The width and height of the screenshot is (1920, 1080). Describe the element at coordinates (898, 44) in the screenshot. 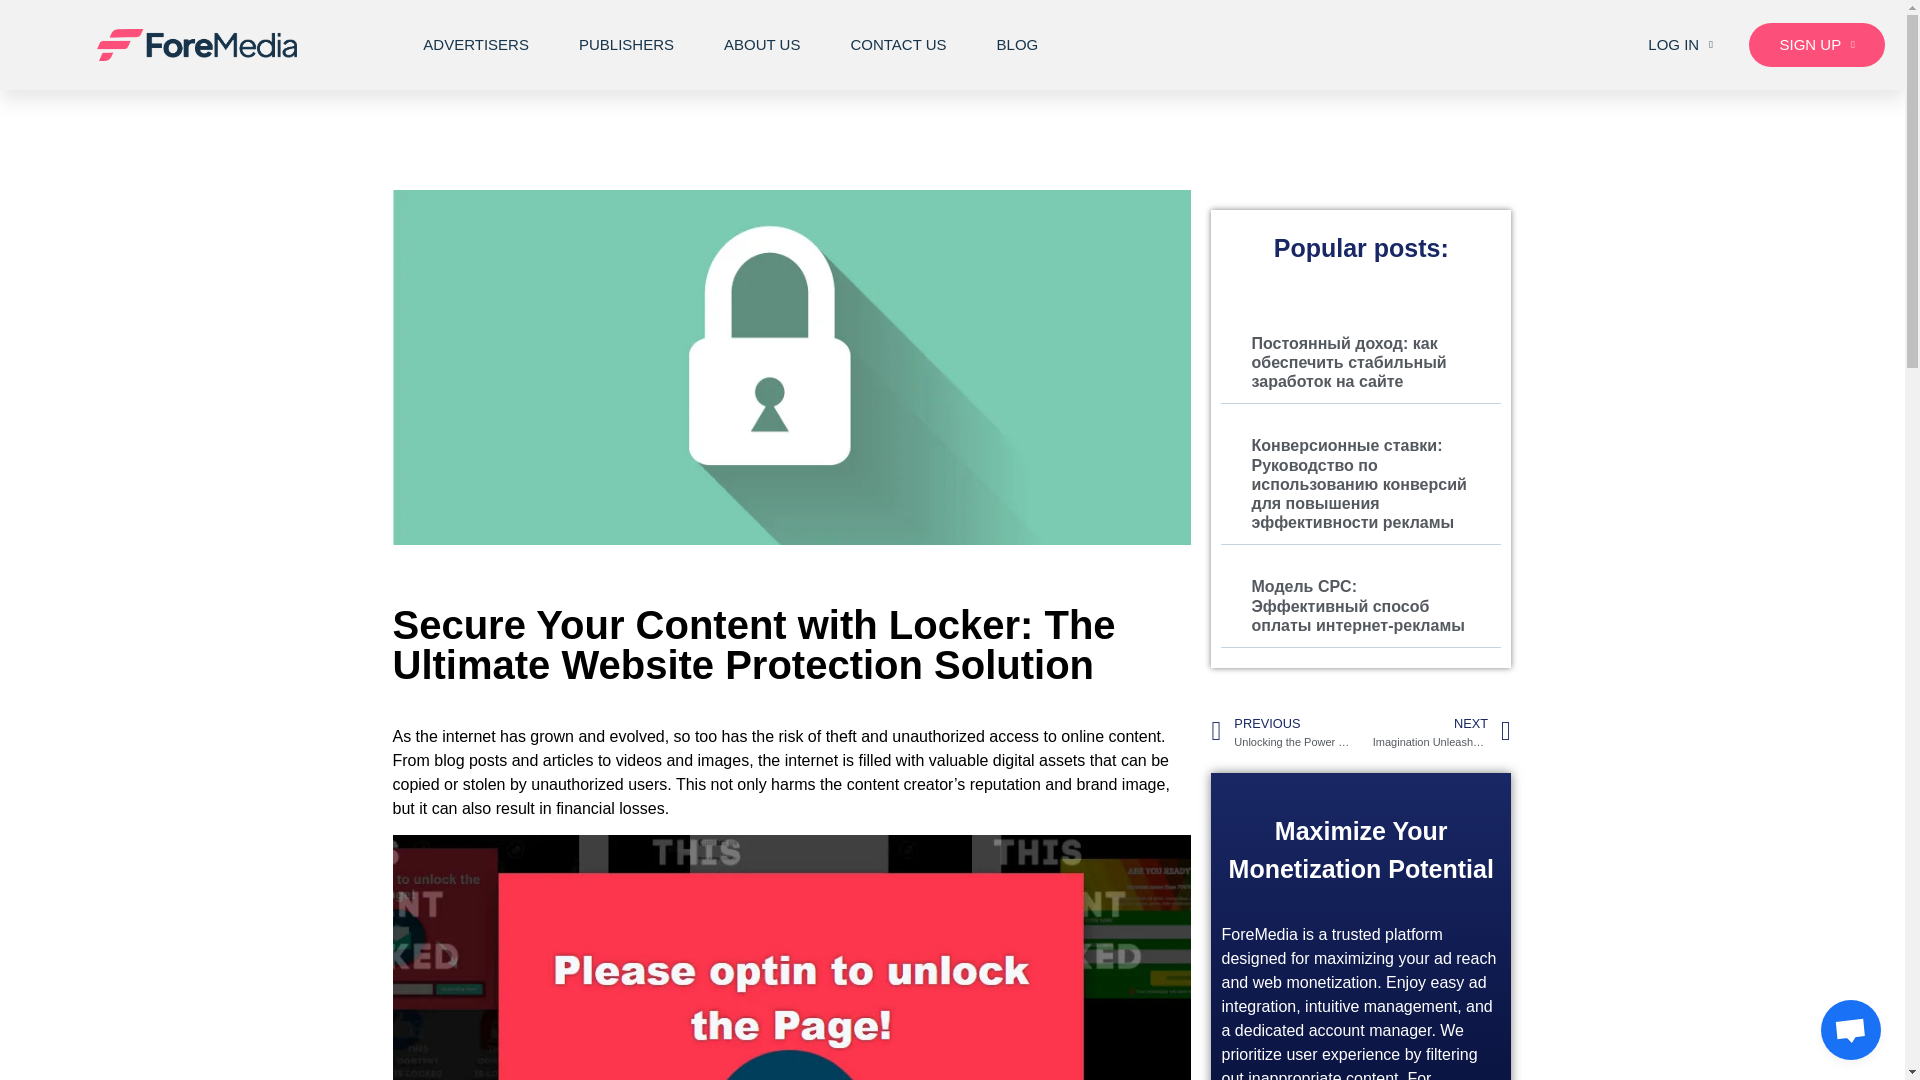

I see `CONTACT US` at that location.